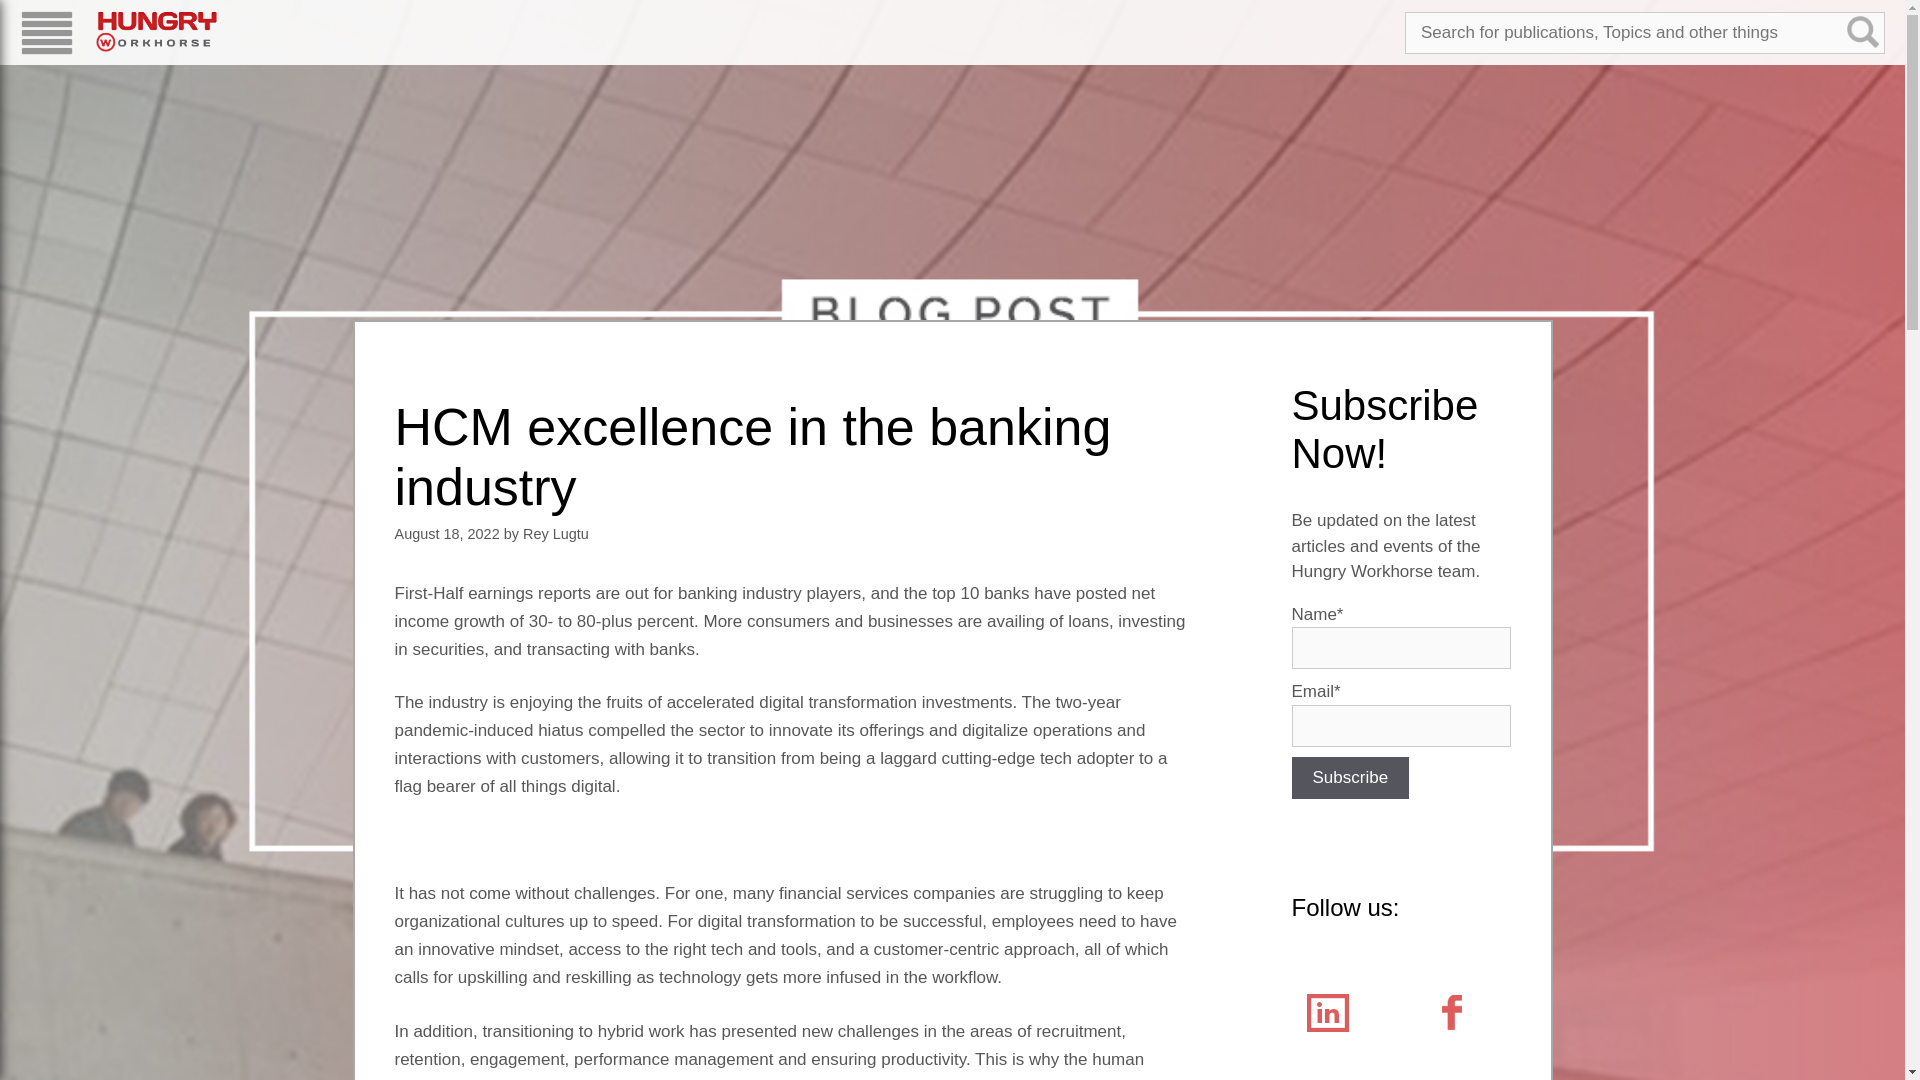 This screenshot has width=1920, height=1080. Describe the element at coordinates (556, 534) in the screenshot. I see `Rey Lugtu` at that location.